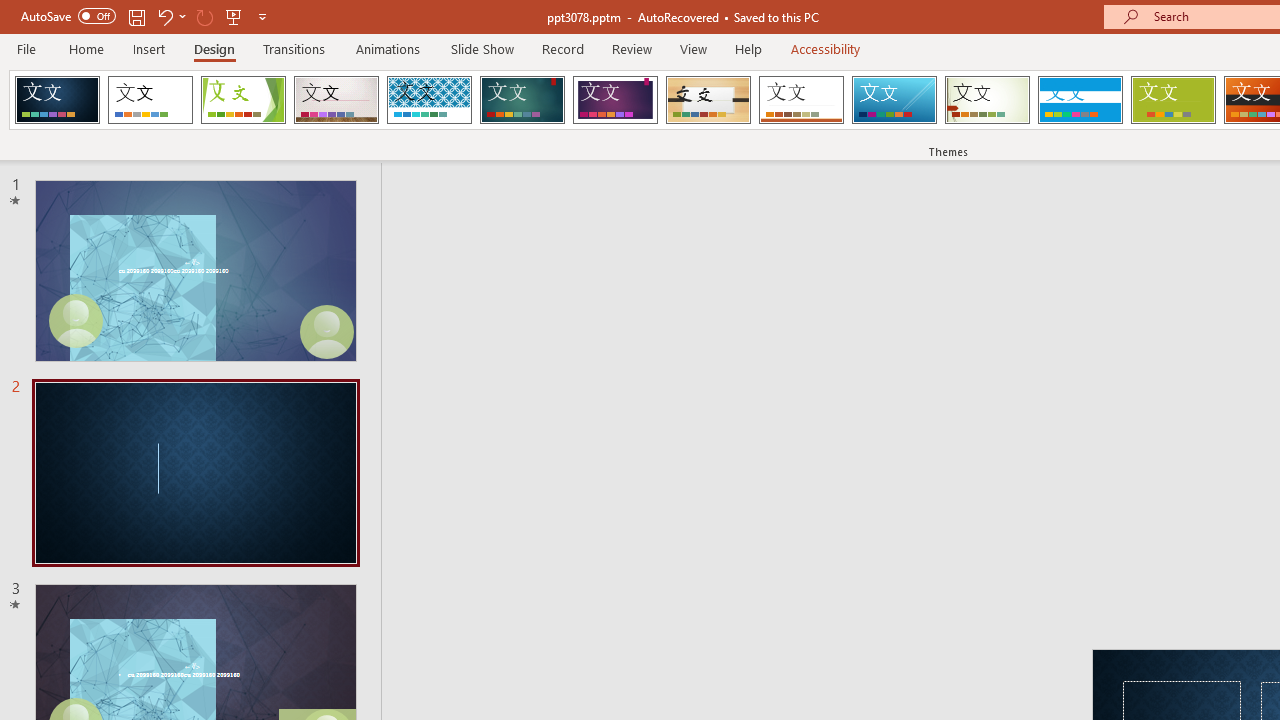 This screenshot has width=1280, height=720. I want to click on Facet, so click(244, 100).